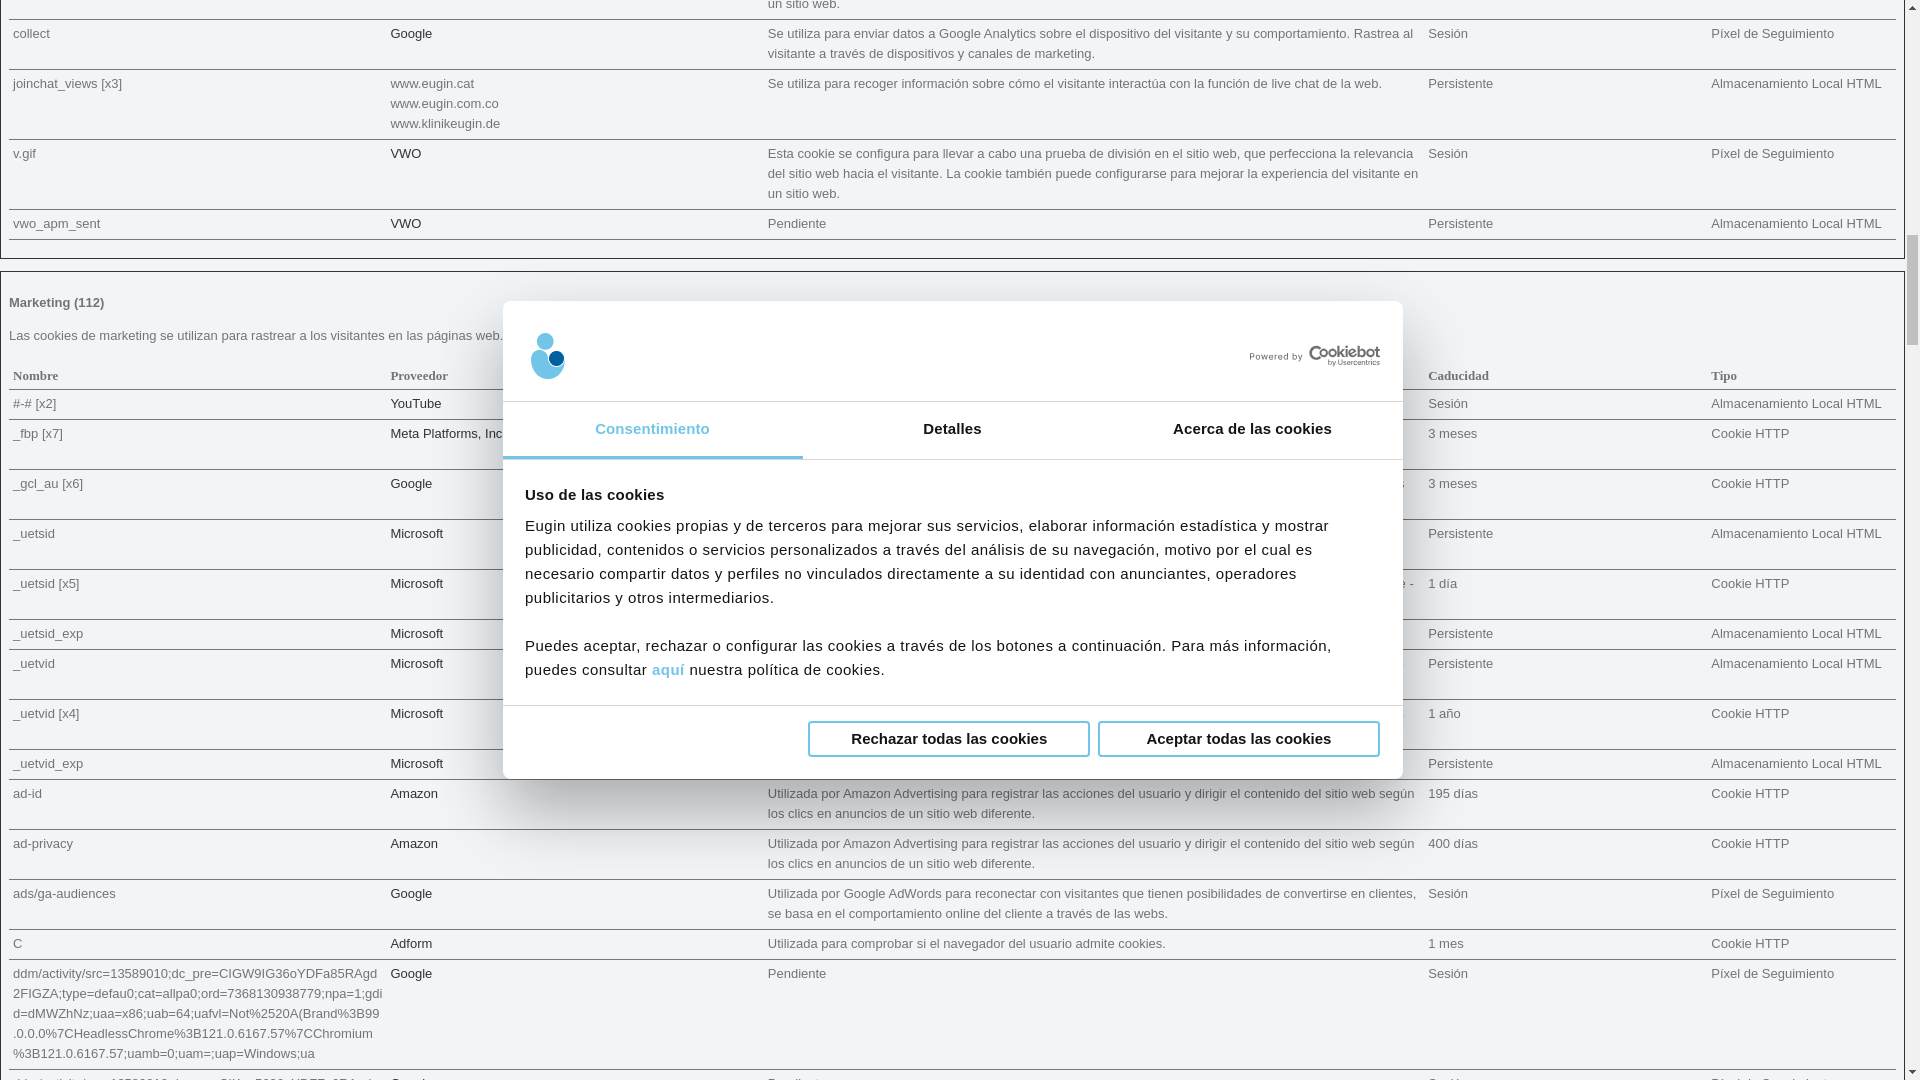  What do you see at coordinates (413, 843) in the screenshot?
I see `Amazon` at bounding box center [413, 843].